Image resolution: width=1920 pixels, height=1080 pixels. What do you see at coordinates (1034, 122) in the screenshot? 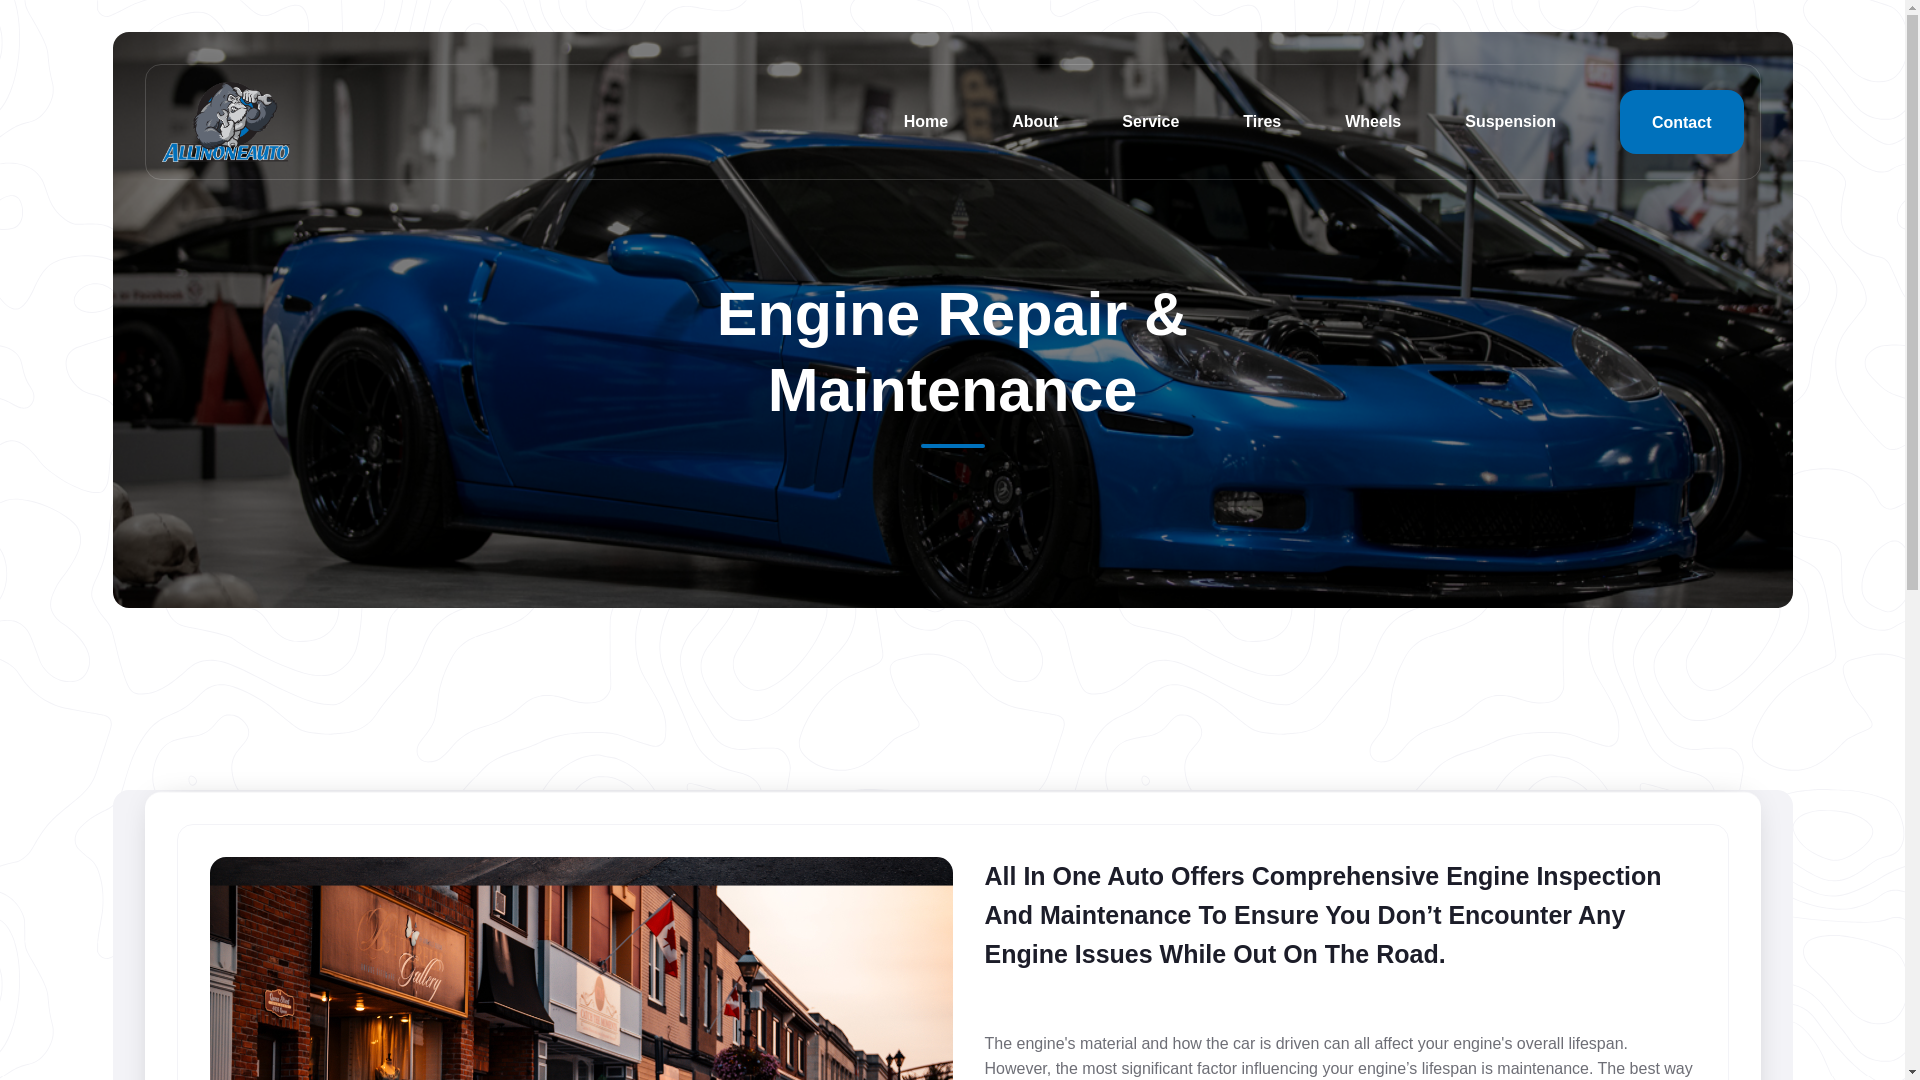
I see `About` at bounding box center [1034, 122].